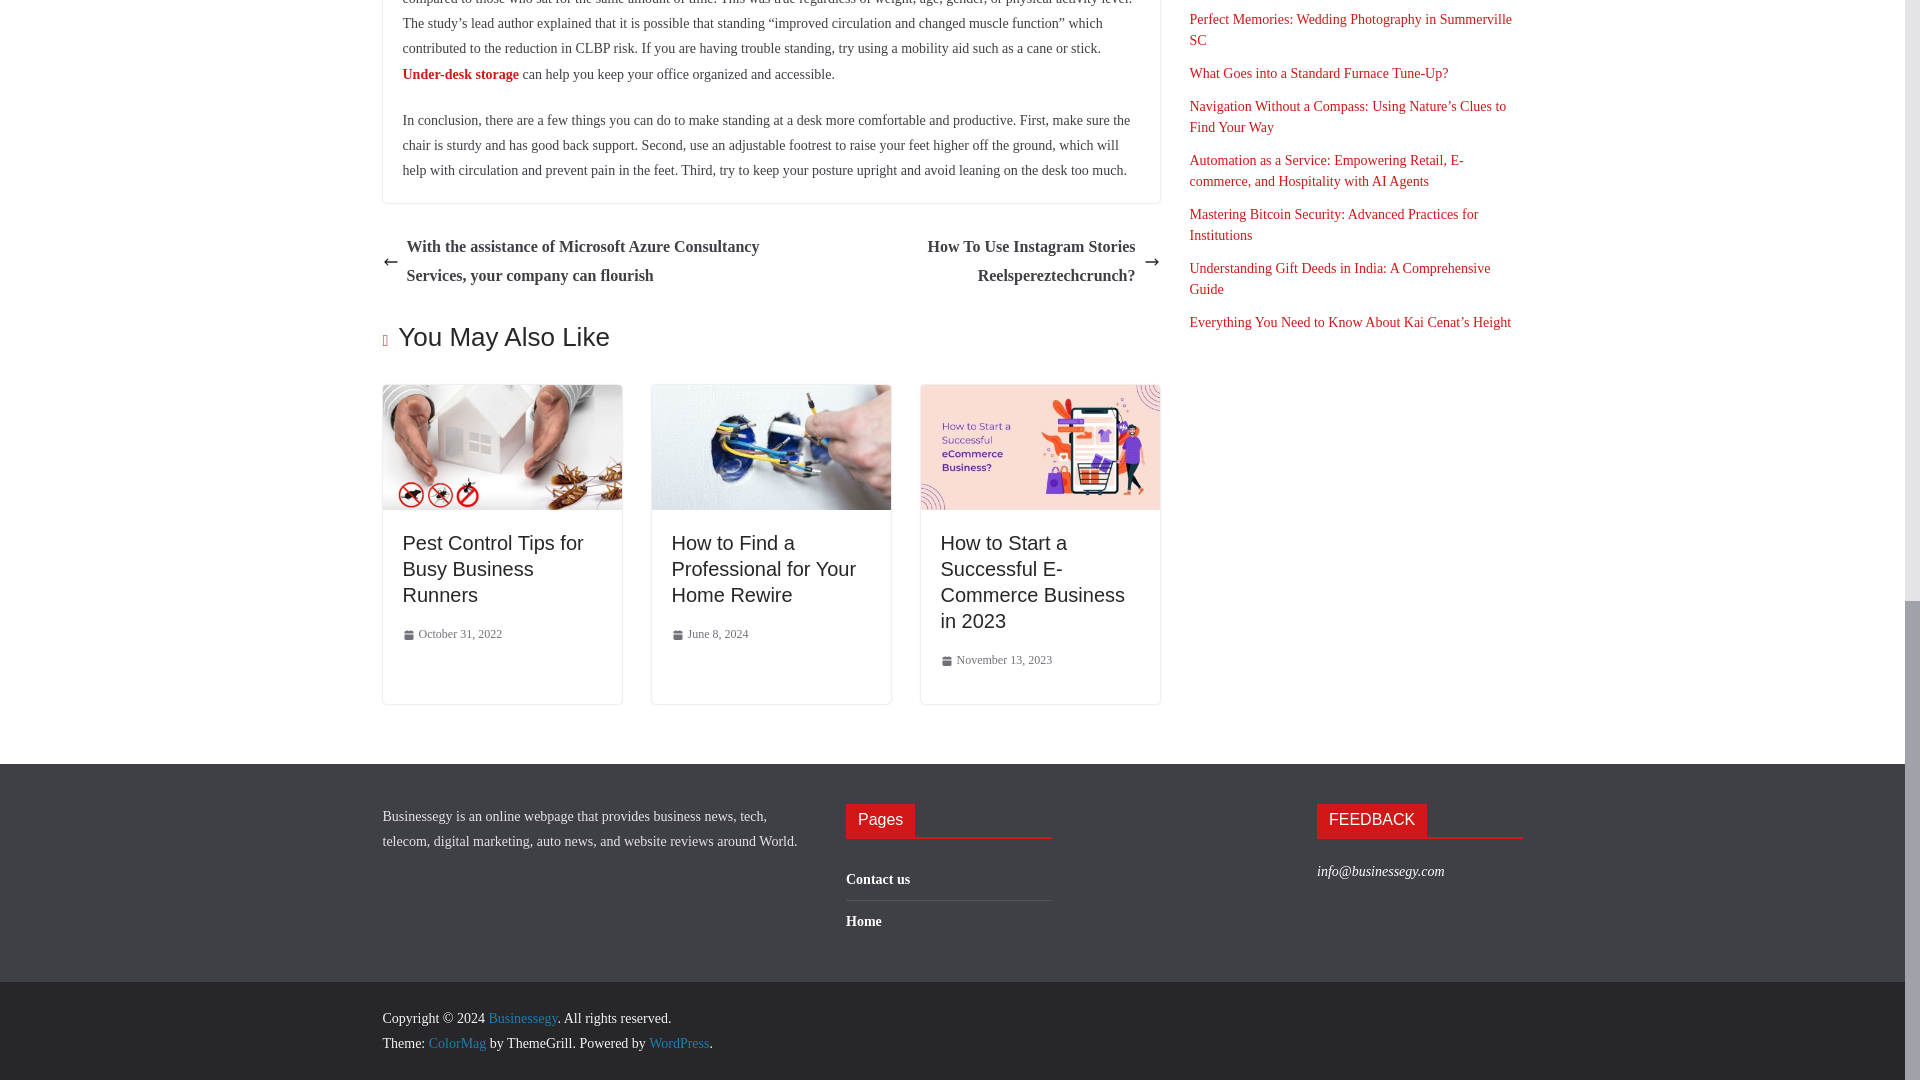 The height and width of the screenshot is (1080, 1920). Describe the element at coordinates (451, 634) in the screenshot. I see `October 31, 2022` at that location.